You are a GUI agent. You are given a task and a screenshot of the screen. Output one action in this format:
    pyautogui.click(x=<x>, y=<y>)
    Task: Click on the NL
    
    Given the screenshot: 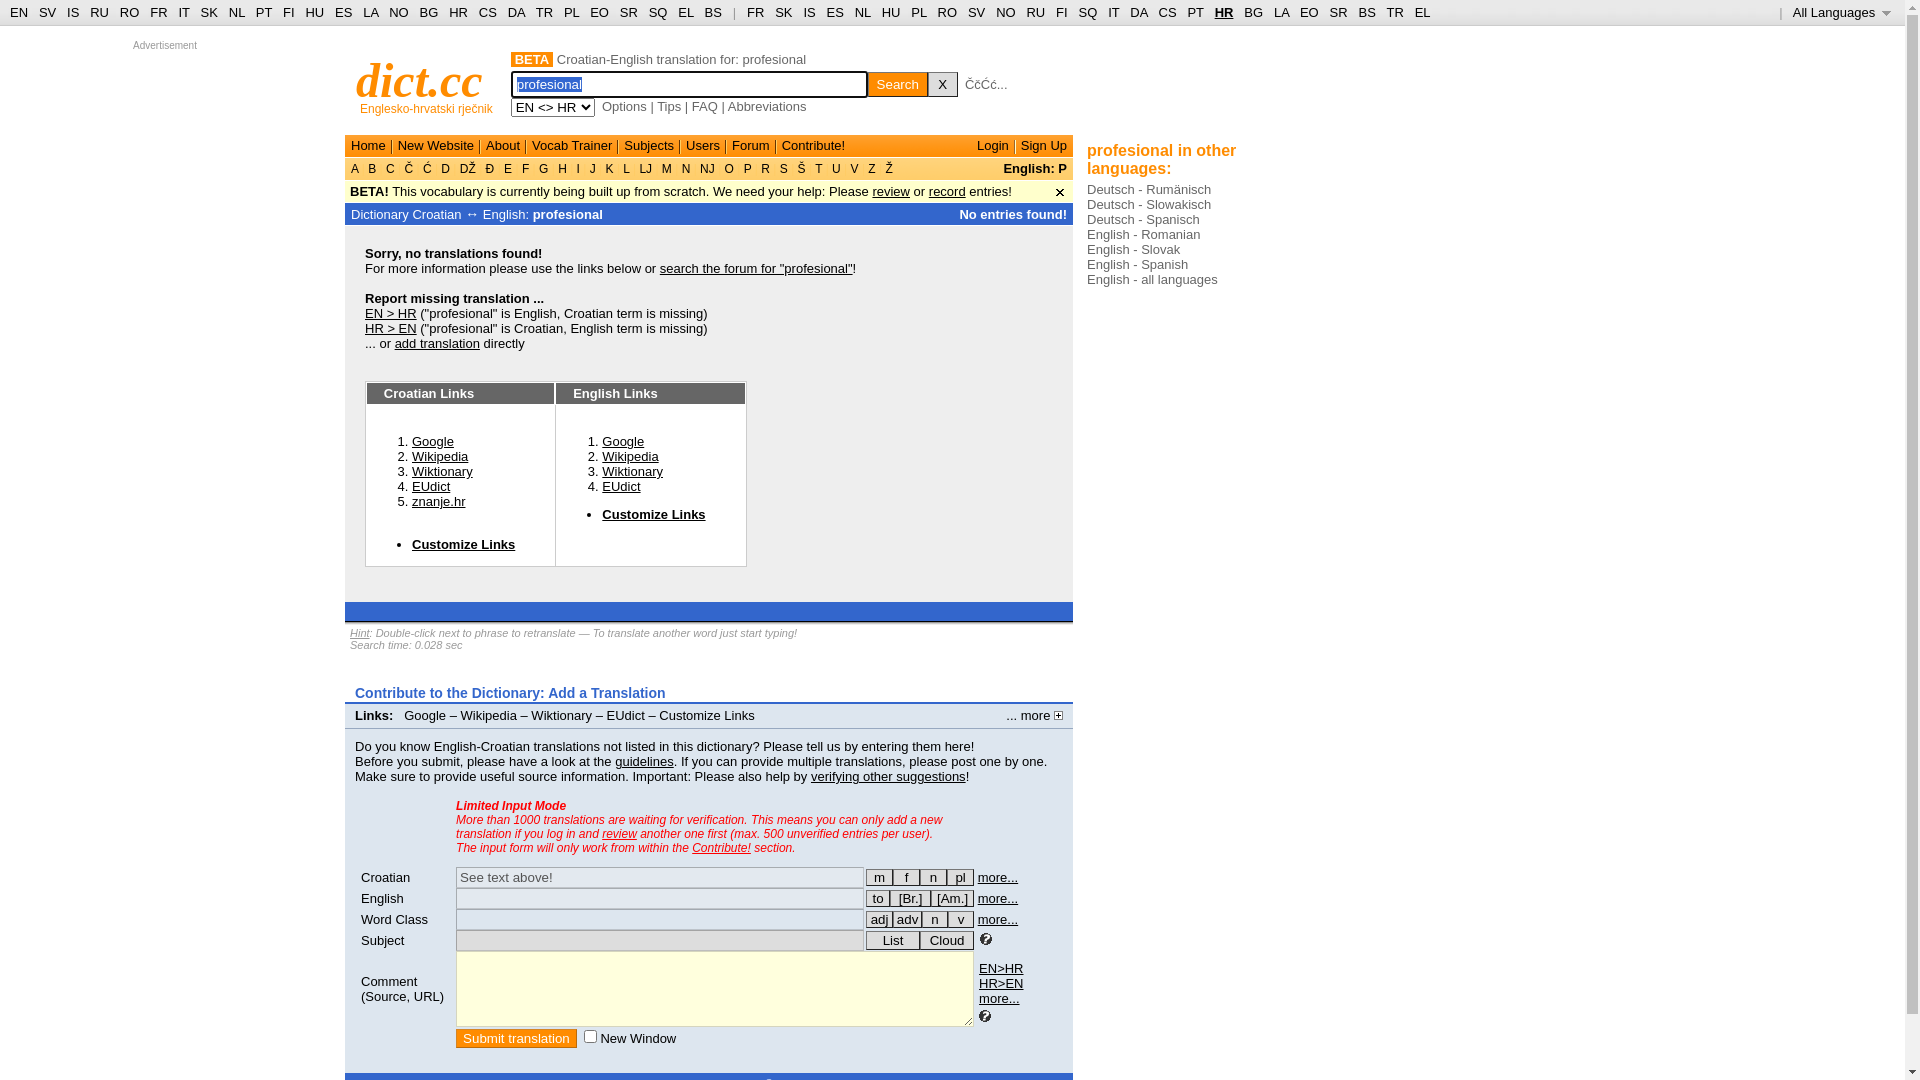 What is the action you would take?
    pyautogui.click(x=863, y=12)
    